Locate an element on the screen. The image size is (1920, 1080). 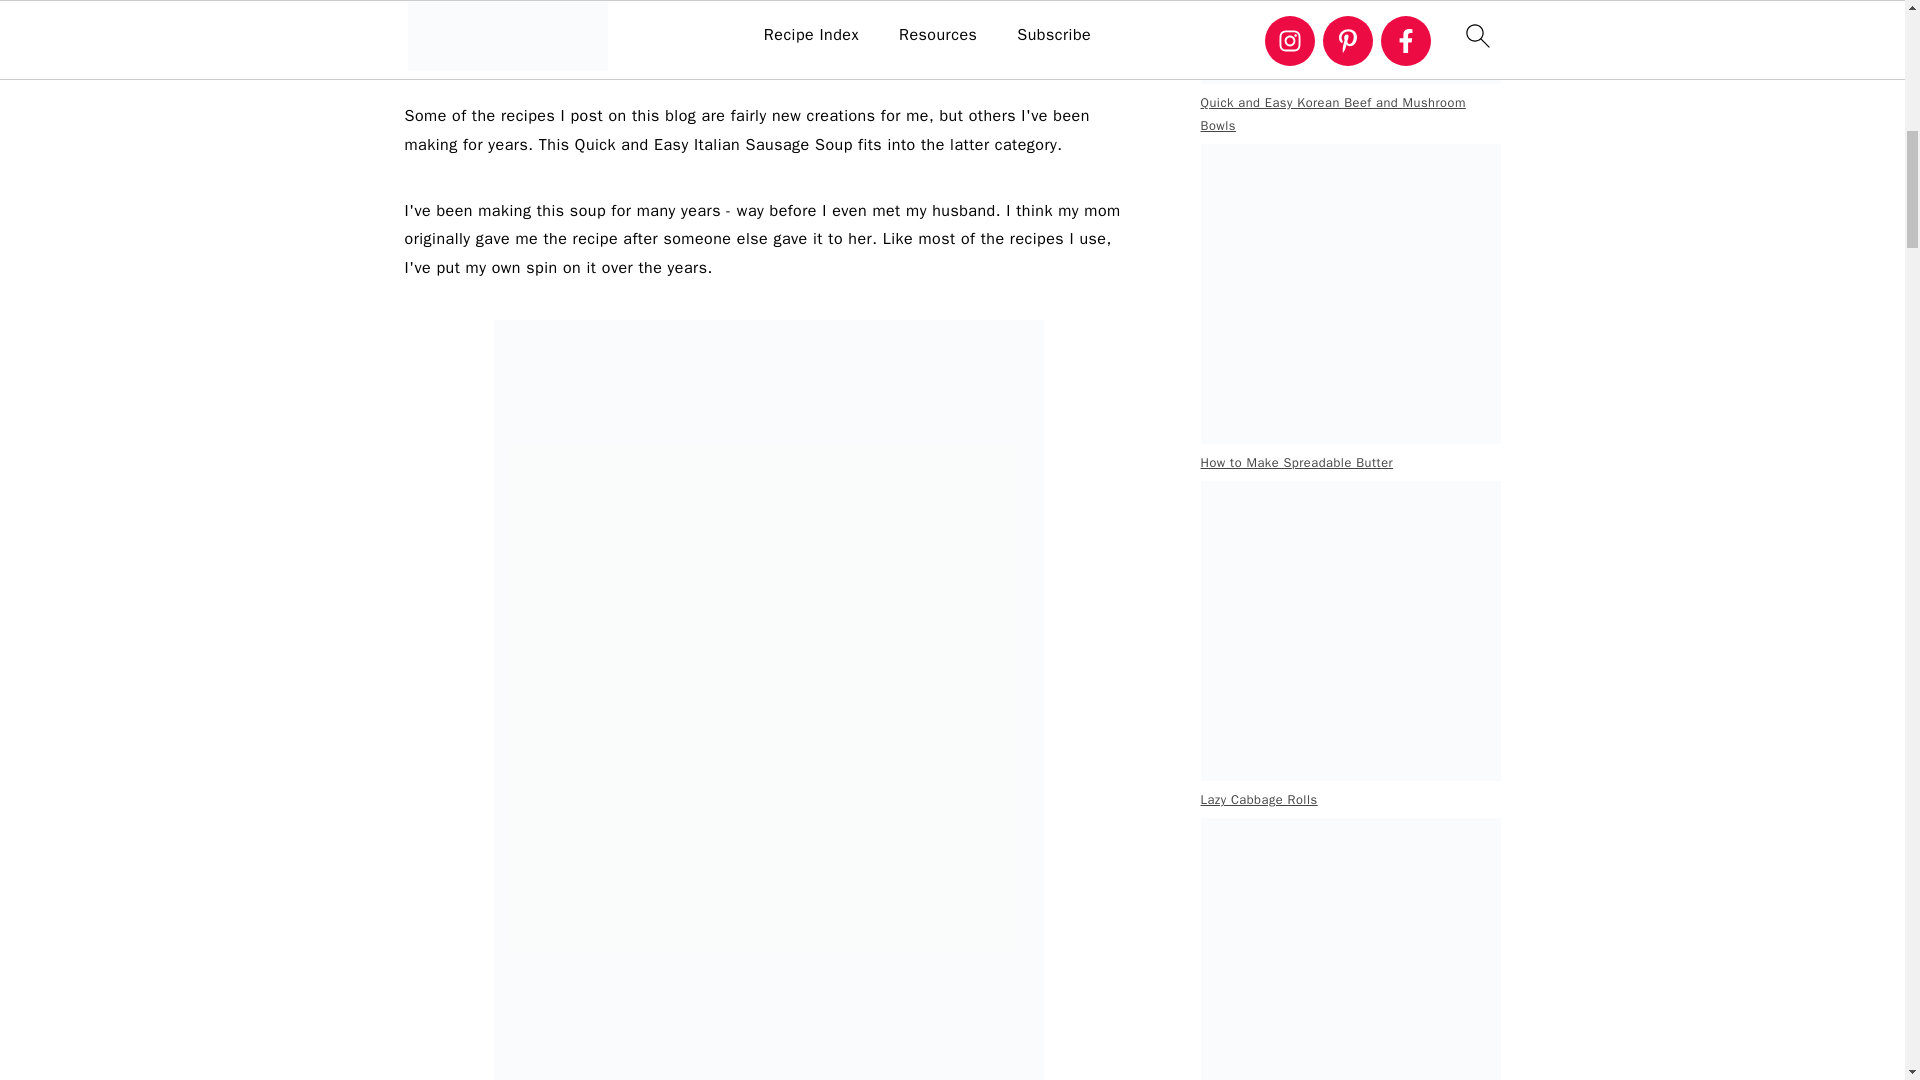
Quick and Easy Italian Sausage Soup is located at coordinates (768, 37).